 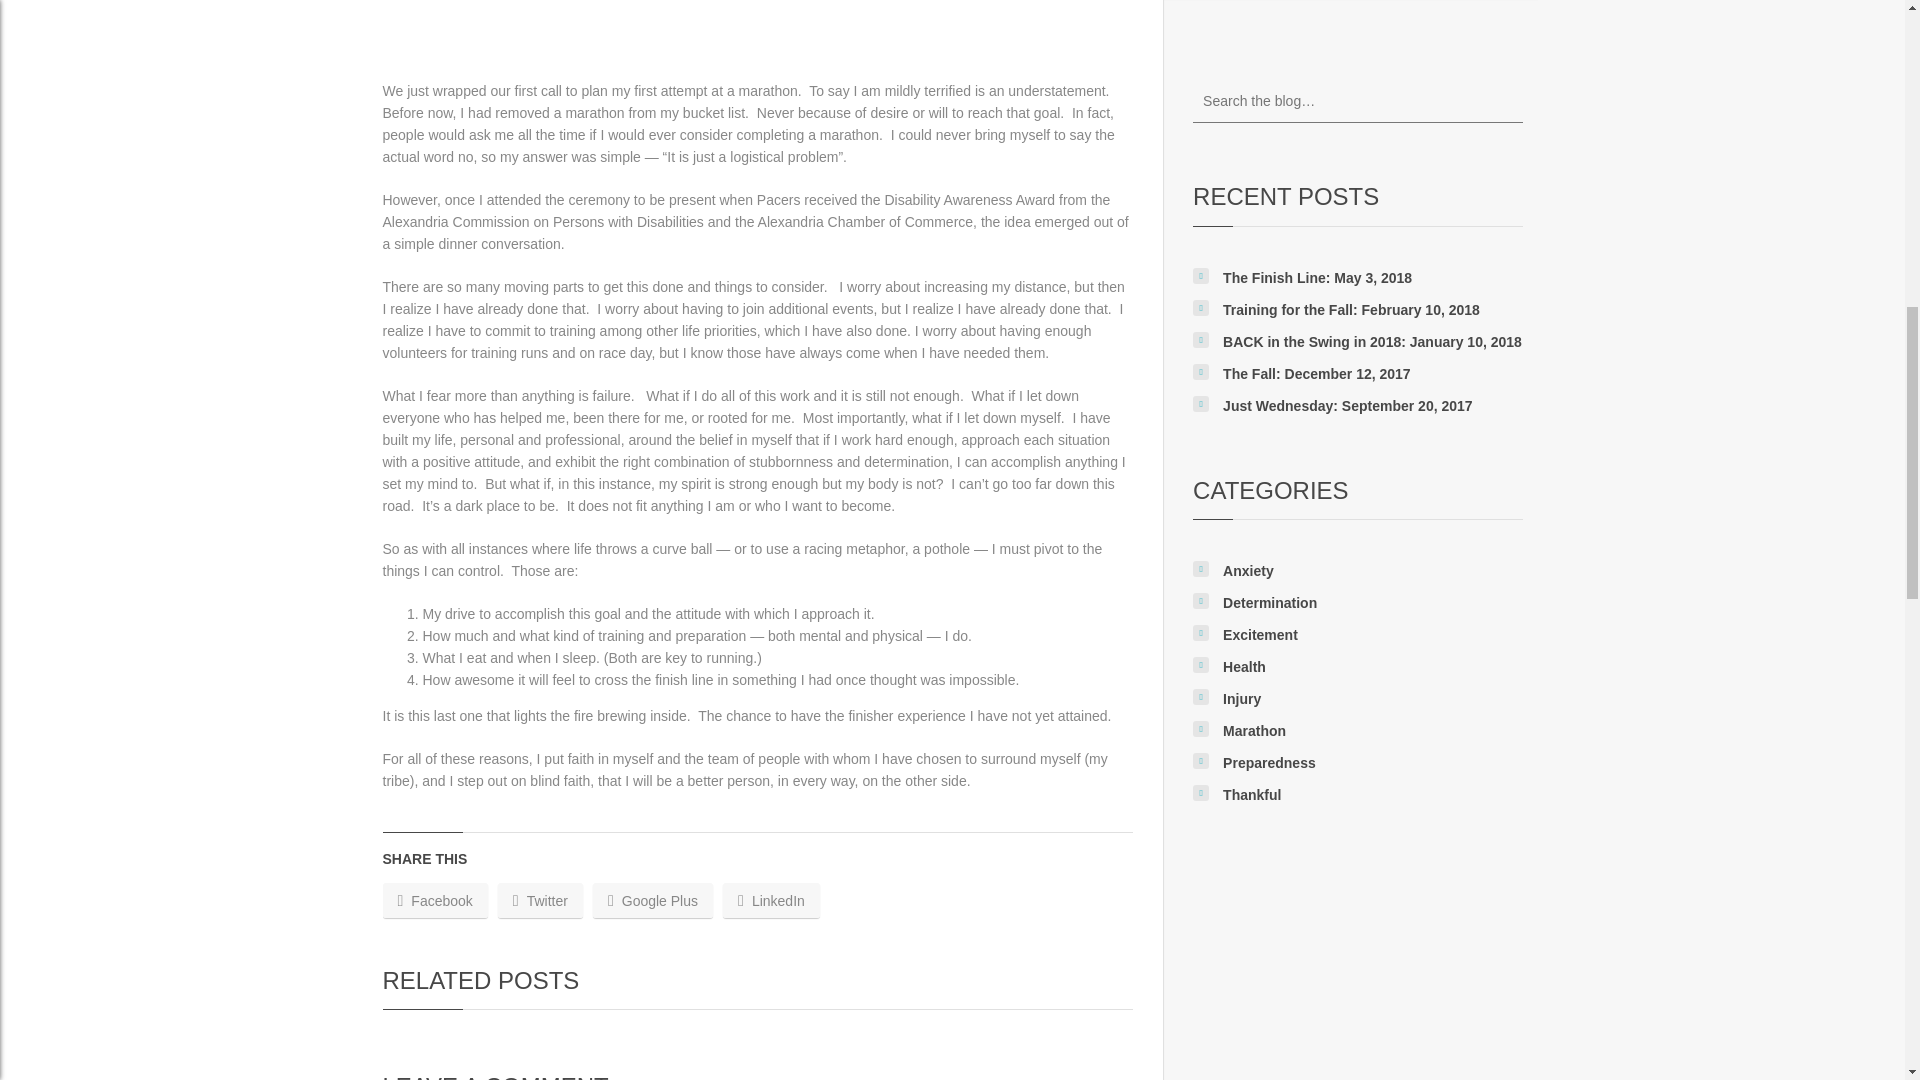 What do you see at coordinates (1252, 795) in the screenshot?
I see `Thankful` at bounding box center [1252, 795].